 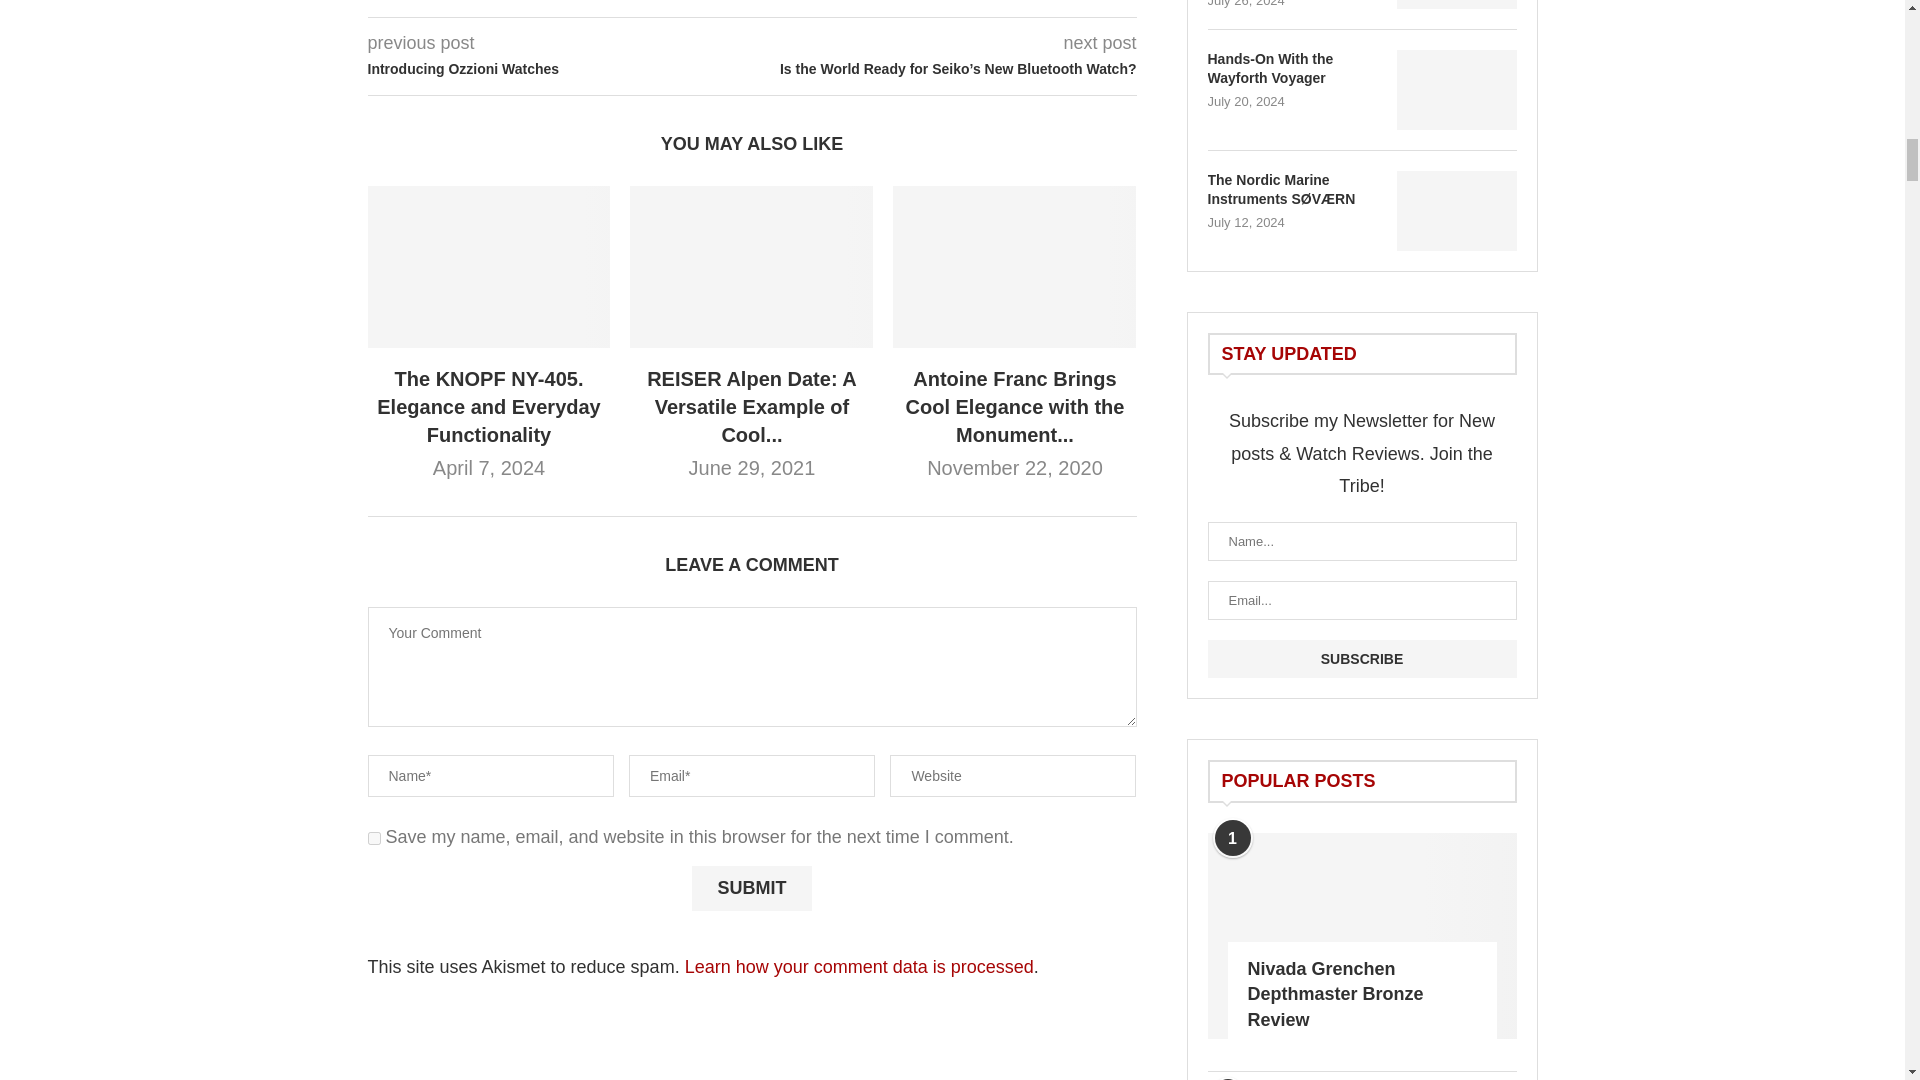 What do you see at coordinates (560, 70) in the screenshot?
I see `Introducing Ozzioni Watches` at bounding box center [560, 70].